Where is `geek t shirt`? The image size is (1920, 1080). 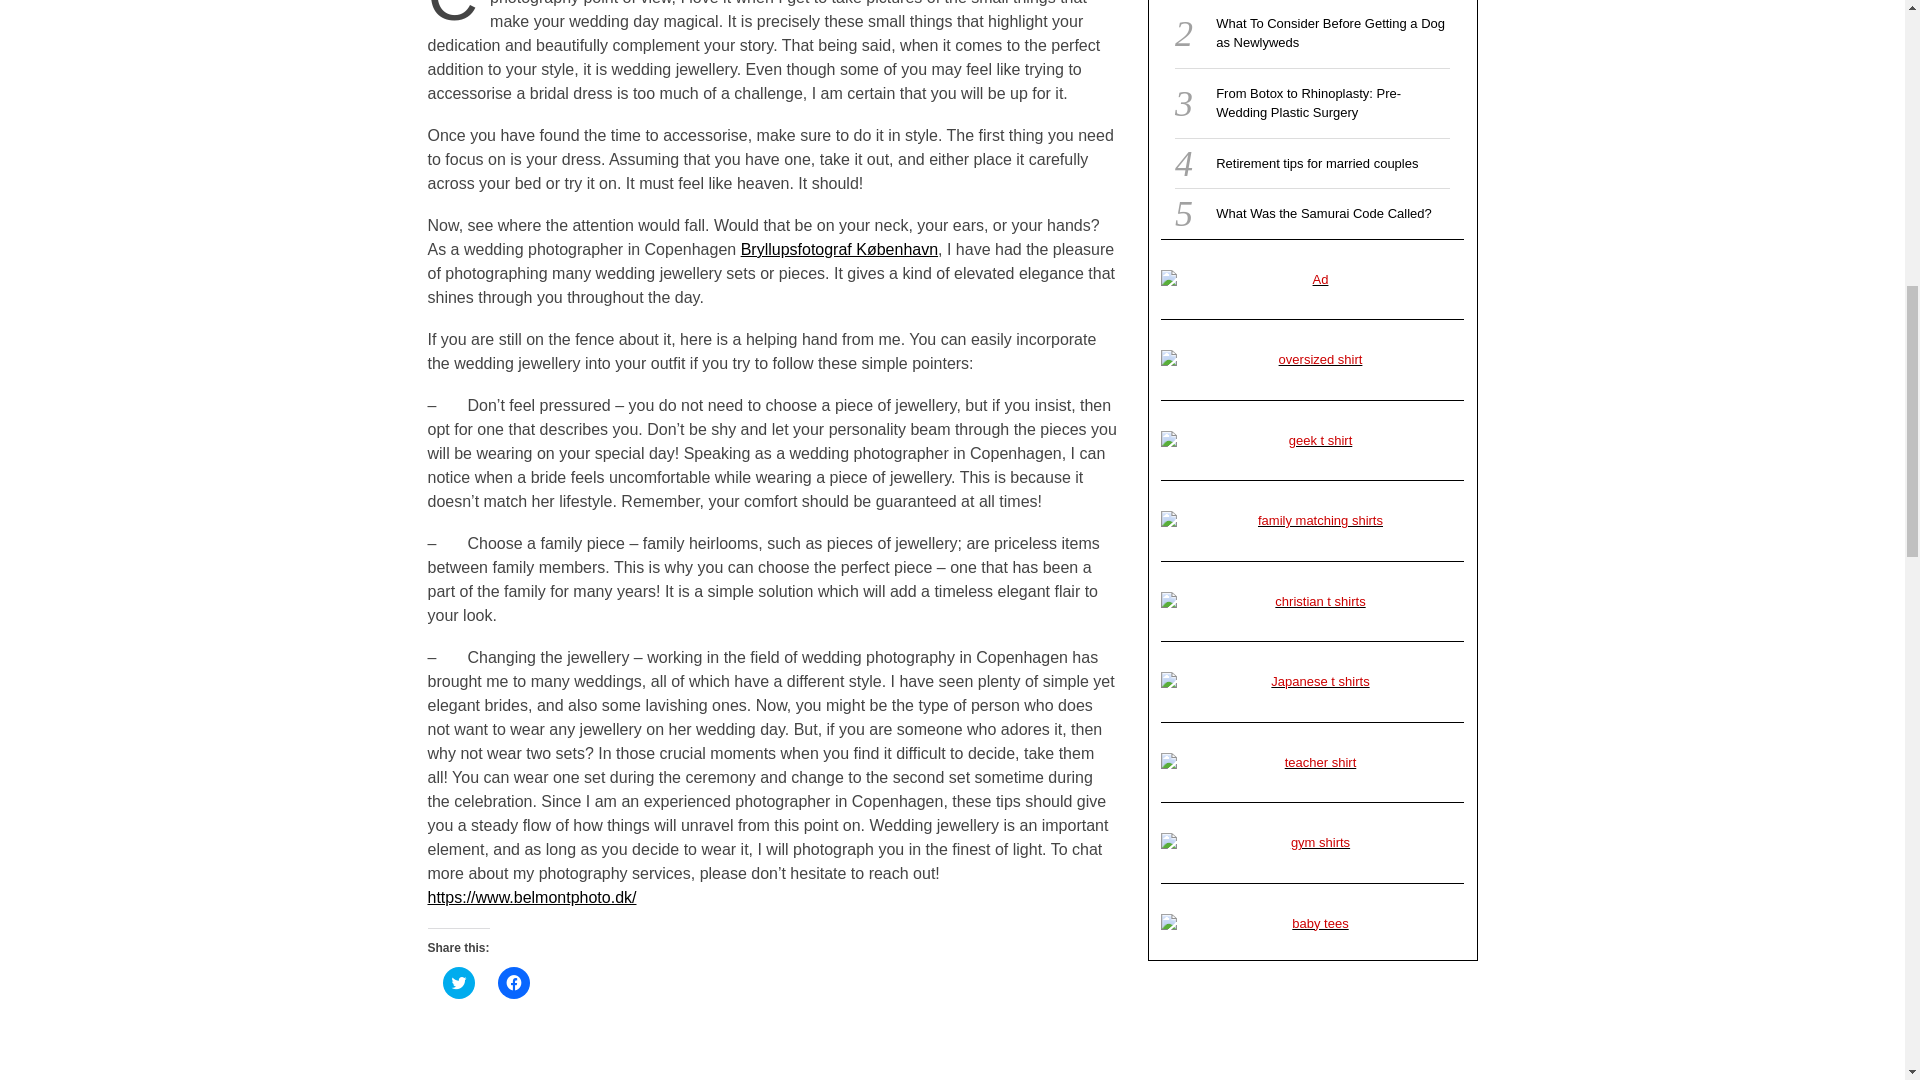
geek t shirt is located at coordinates (1312, 440).